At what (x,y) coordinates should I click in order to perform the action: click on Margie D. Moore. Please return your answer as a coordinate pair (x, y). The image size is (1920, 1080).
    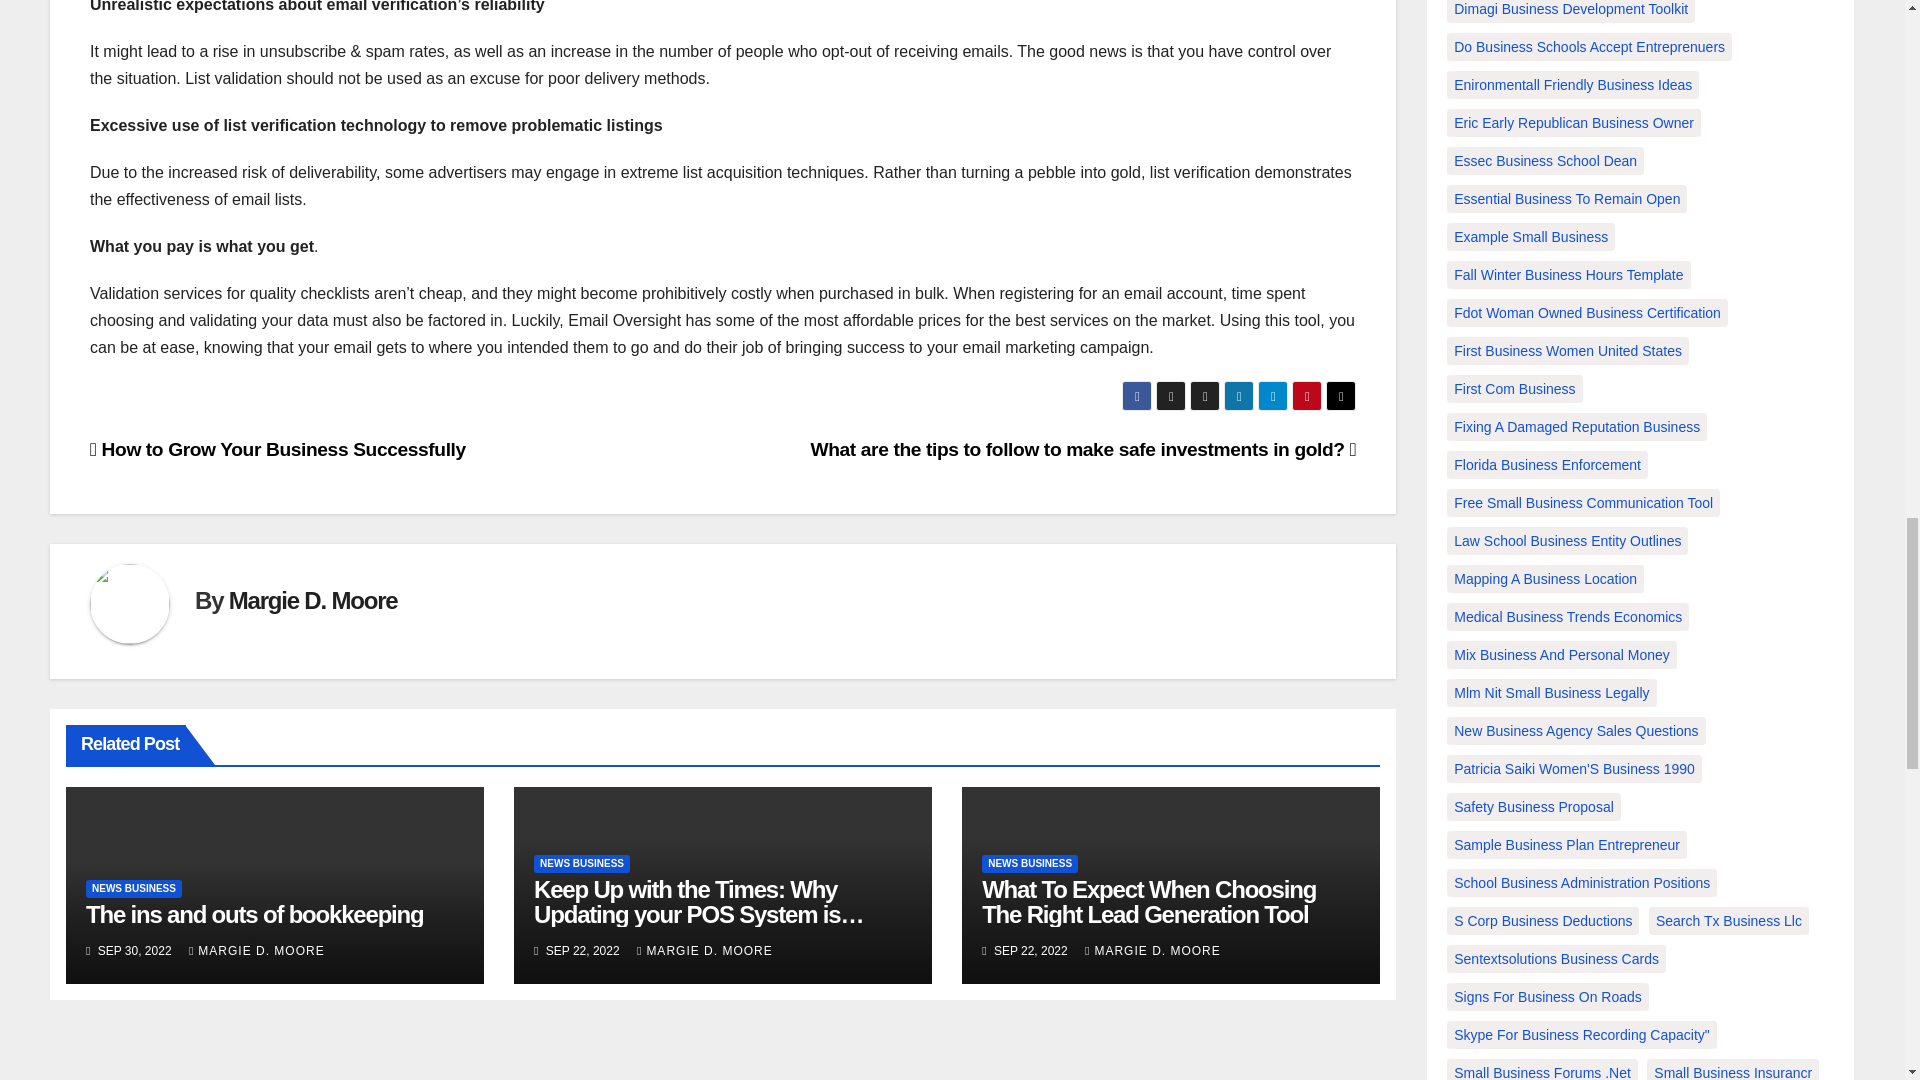
    Looking at the image, I should click on (312, 600).